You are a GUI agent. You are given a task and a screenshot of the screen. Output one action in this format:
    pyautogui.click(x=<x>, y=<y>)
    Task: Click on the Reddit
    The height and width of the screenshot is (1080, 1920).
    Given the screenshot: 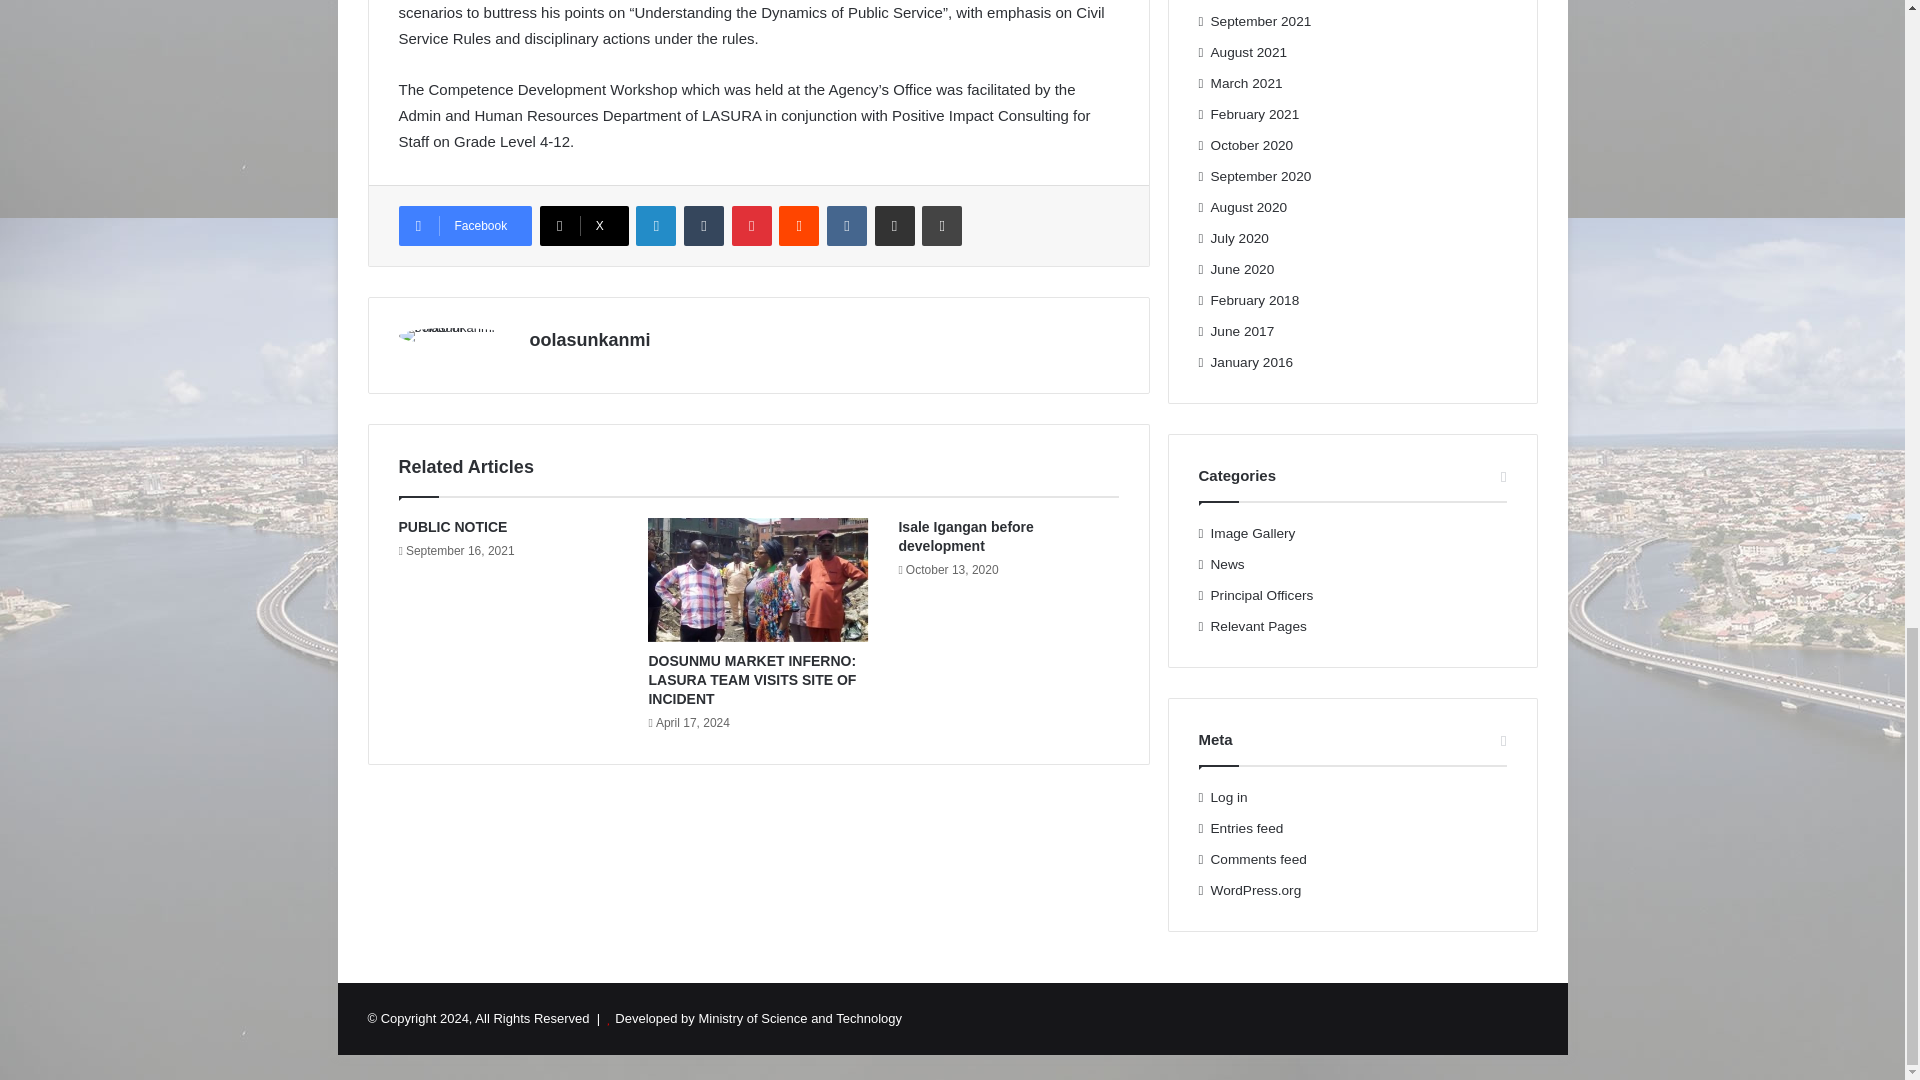 What is the action you would take?
    pyautogui.click(x=799, y=226)
    